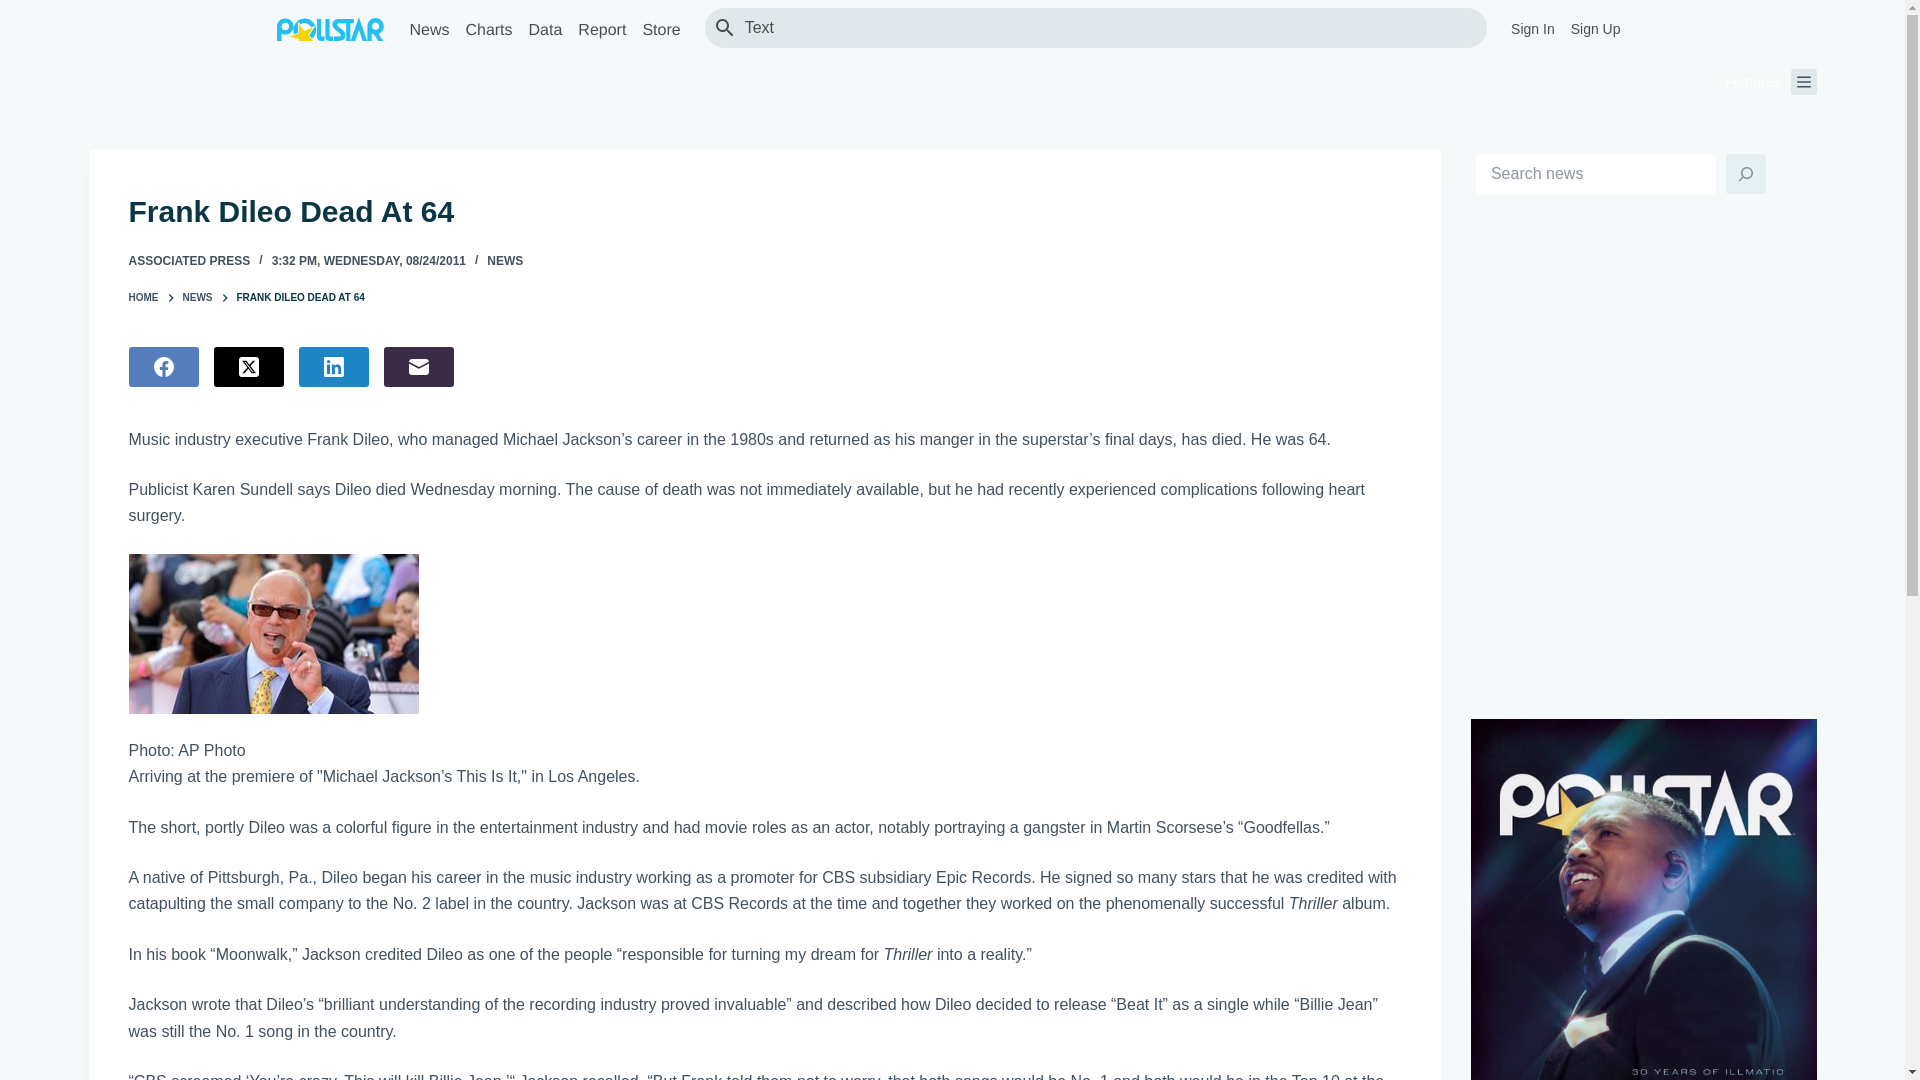 Image resolution: width=1920 pixels, height=1080 pixels. I want to click on Text, so click(1106, 27).